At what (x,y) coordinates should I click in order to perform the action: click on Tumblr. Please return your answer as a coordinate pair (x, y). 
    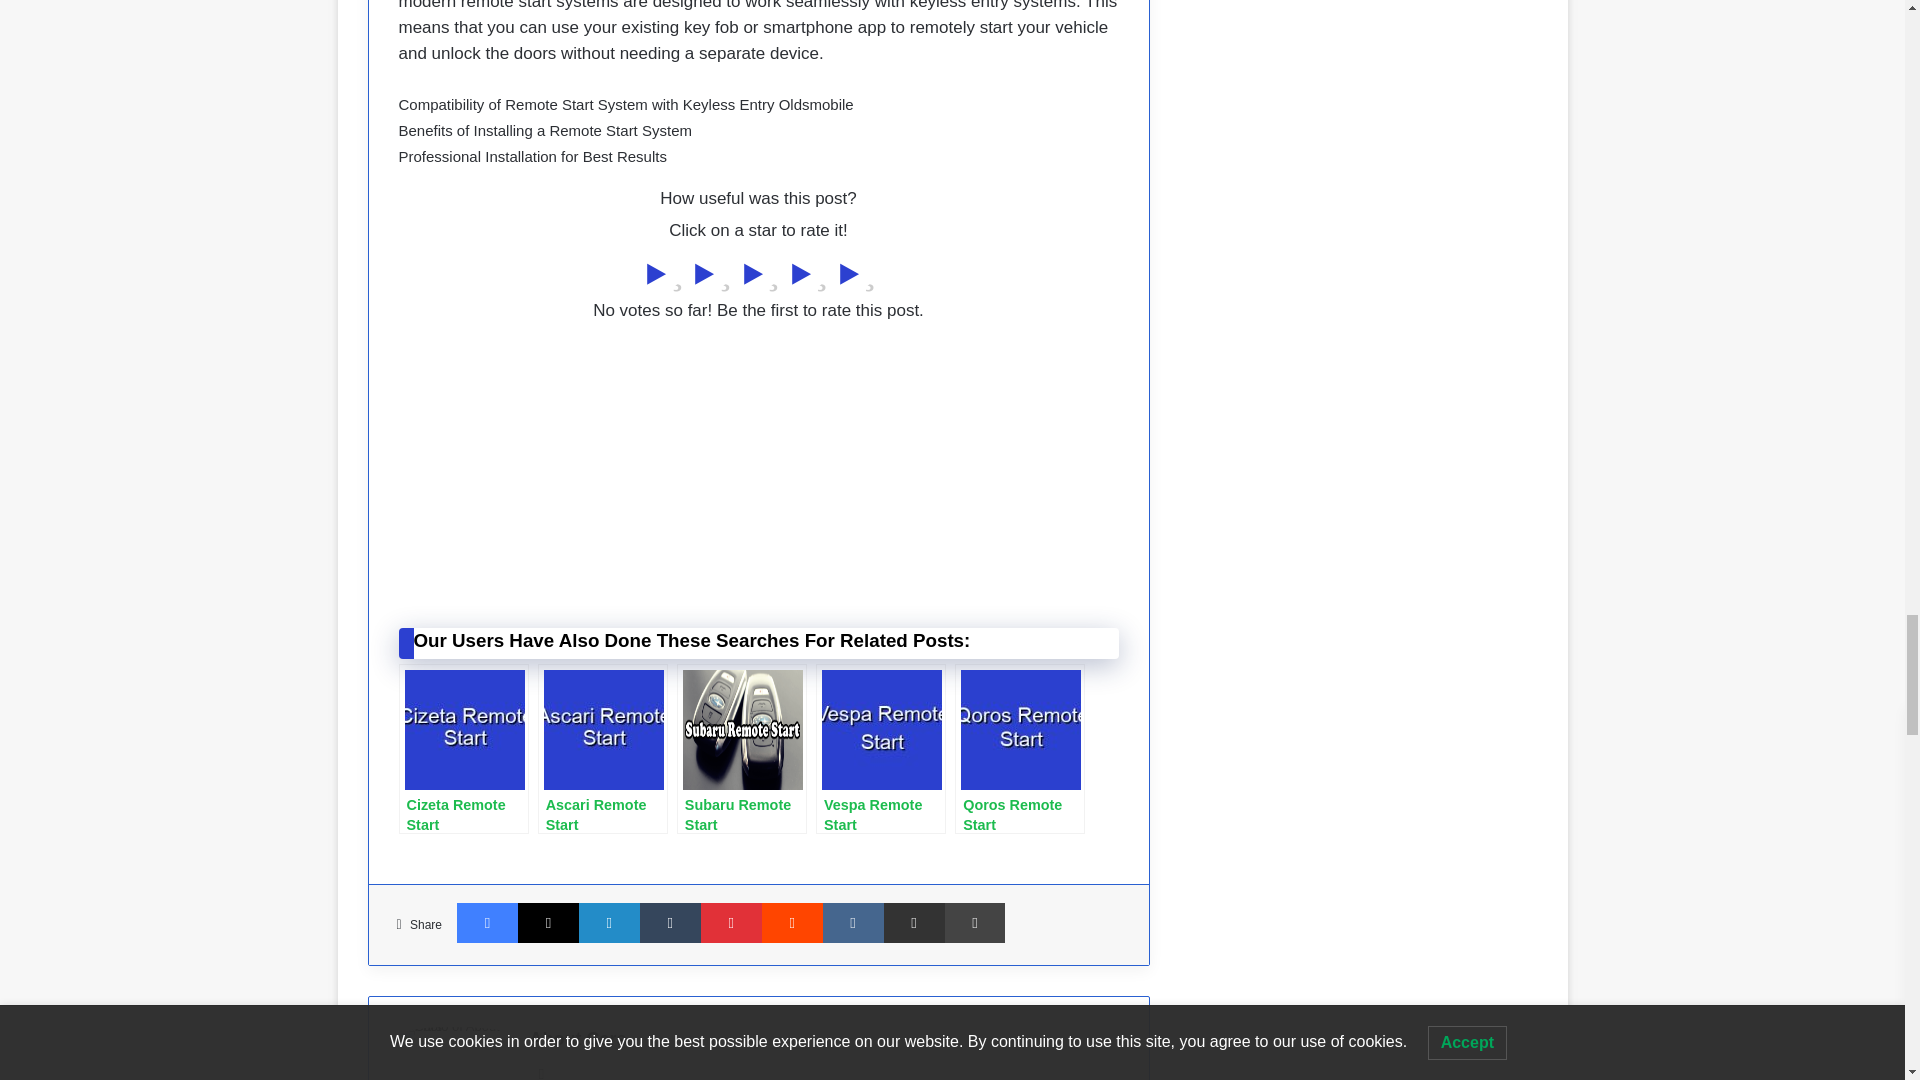
    Looking at the image, I should click on (670, 922).